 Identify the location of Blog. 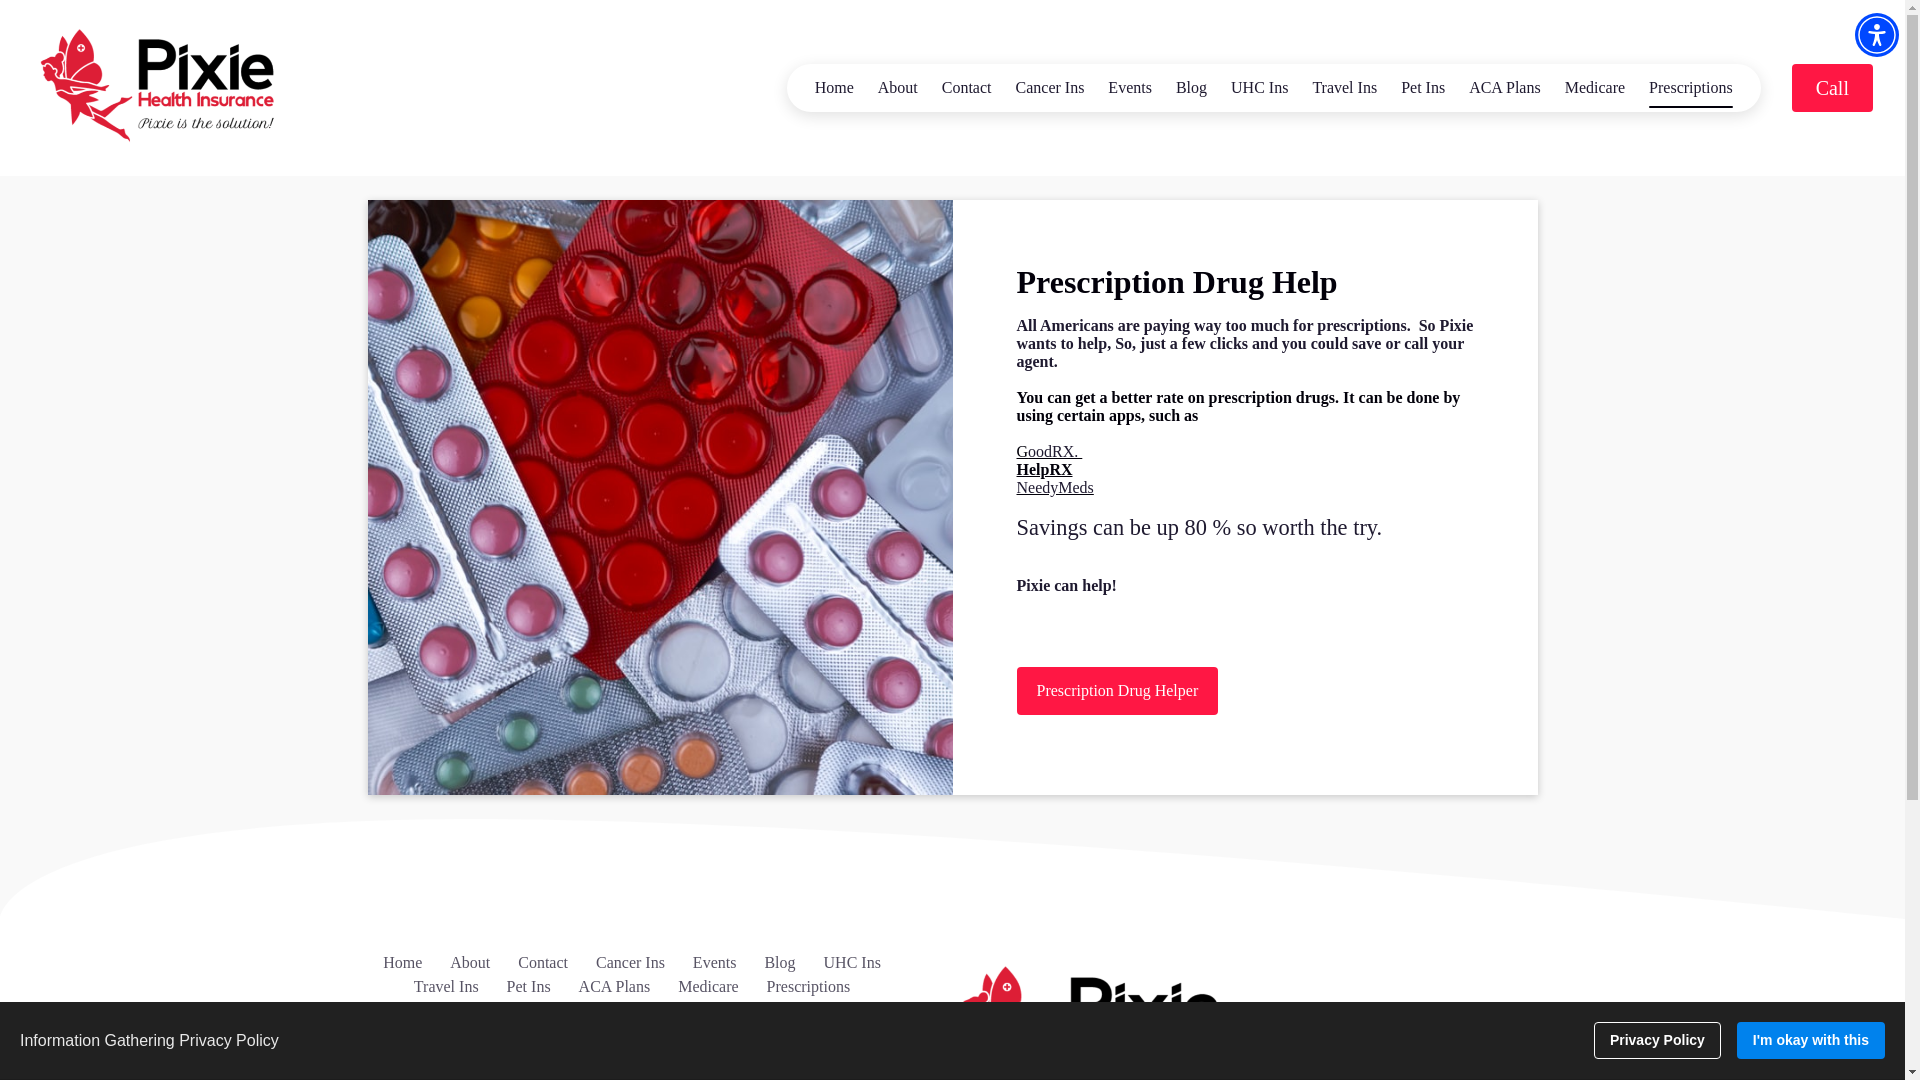
(779, 962).